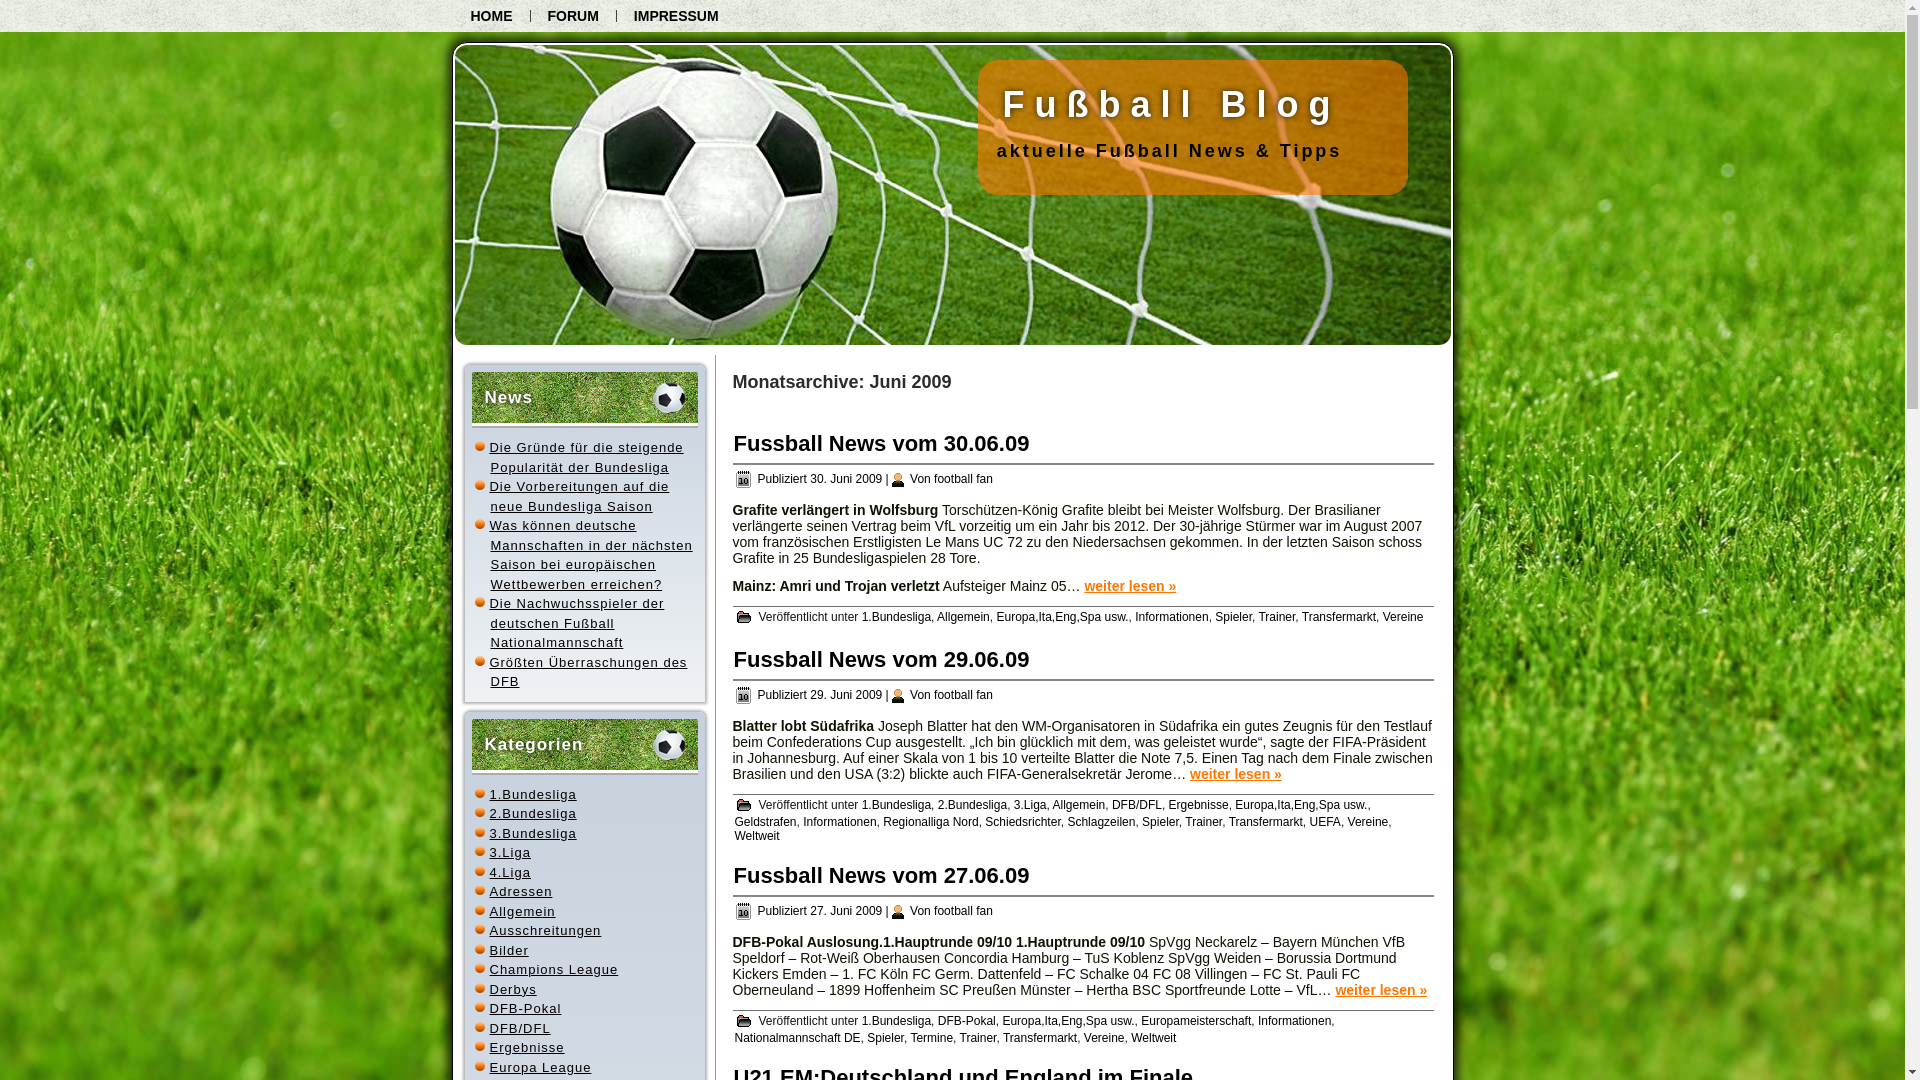 This screenshot has width=1920, height=1080. I want to click on Informationen, so click(1294, 1021).